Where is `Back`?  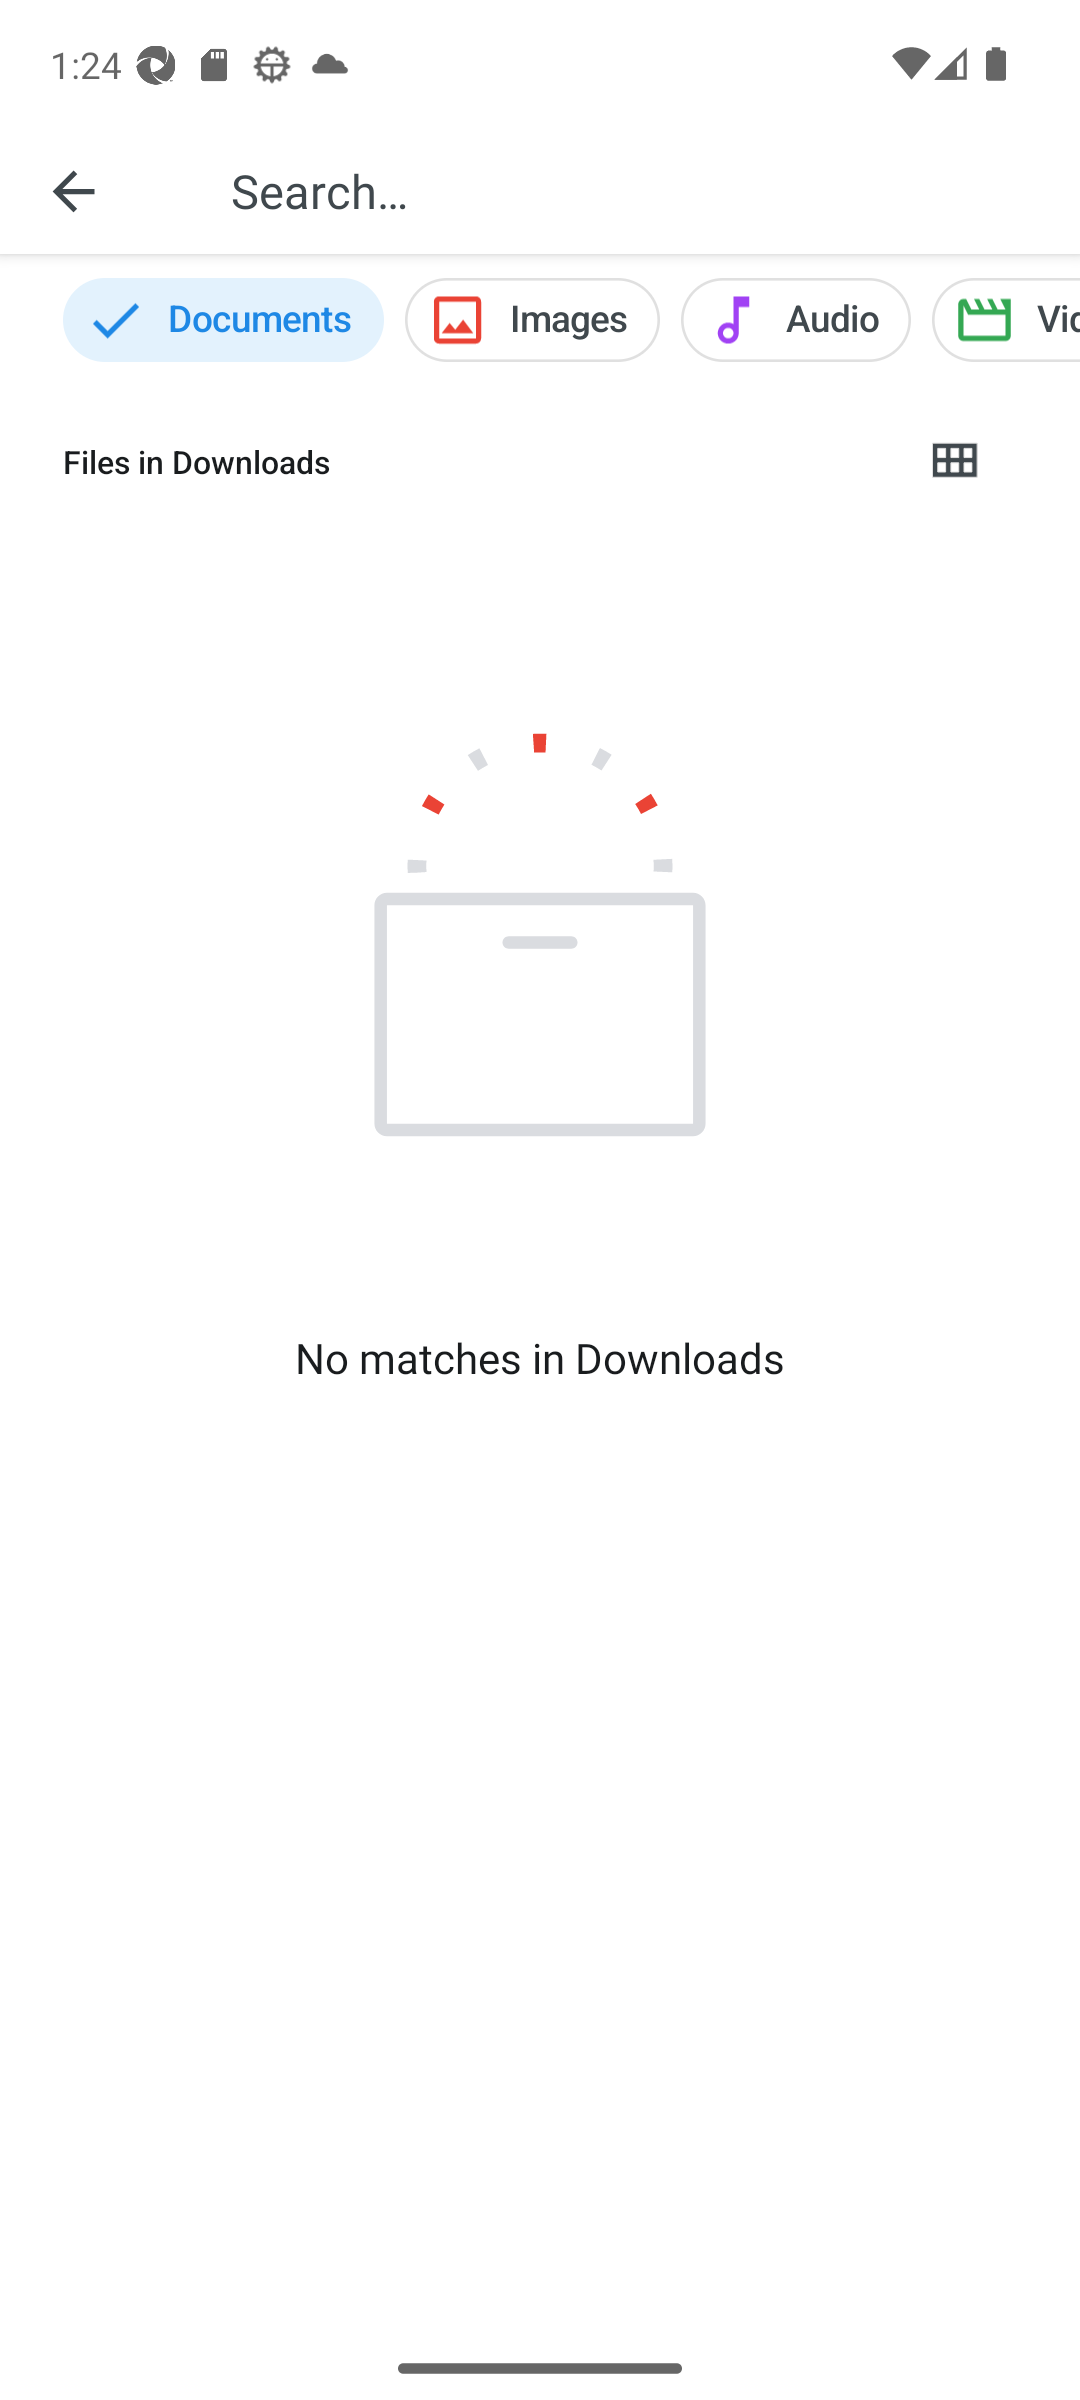
Back is located at coordinates (73, 190).